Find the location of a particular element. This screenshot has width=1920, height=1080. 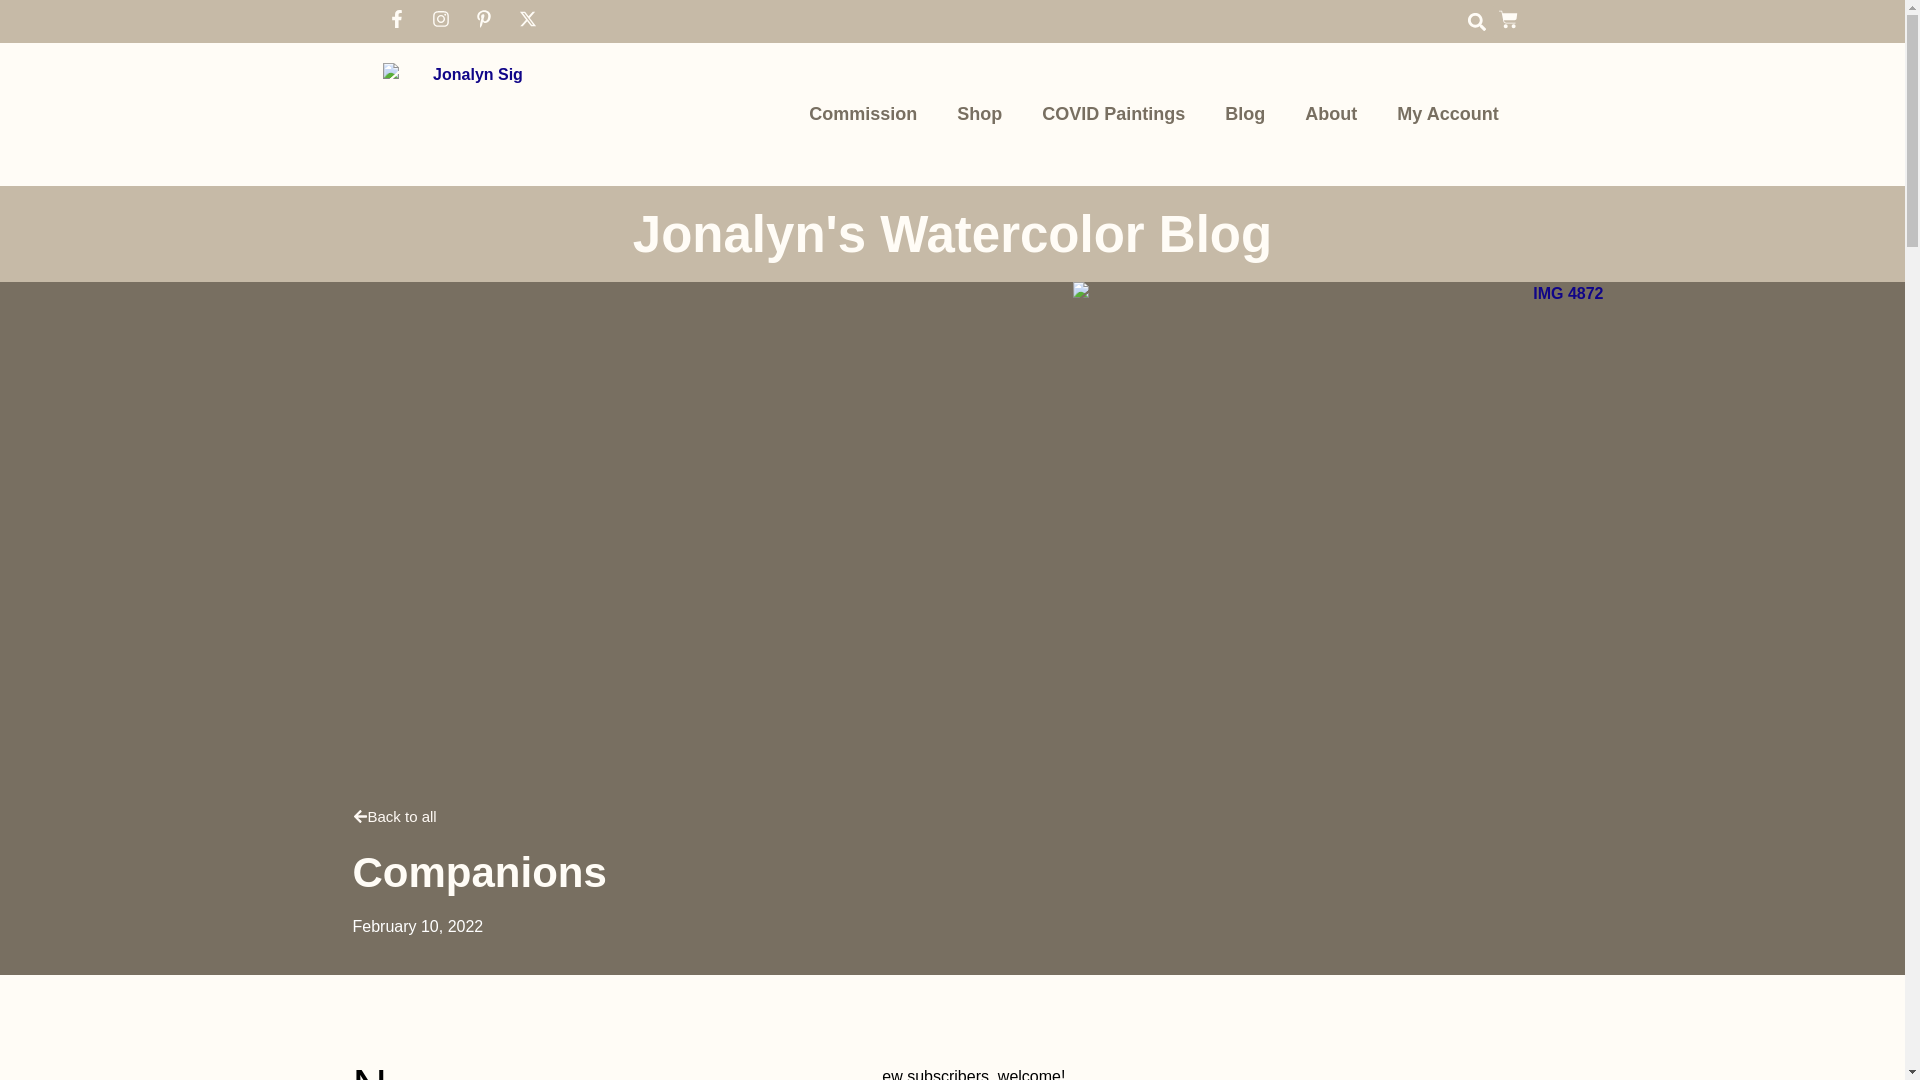

Blog is located at coordinates (1244, 114).